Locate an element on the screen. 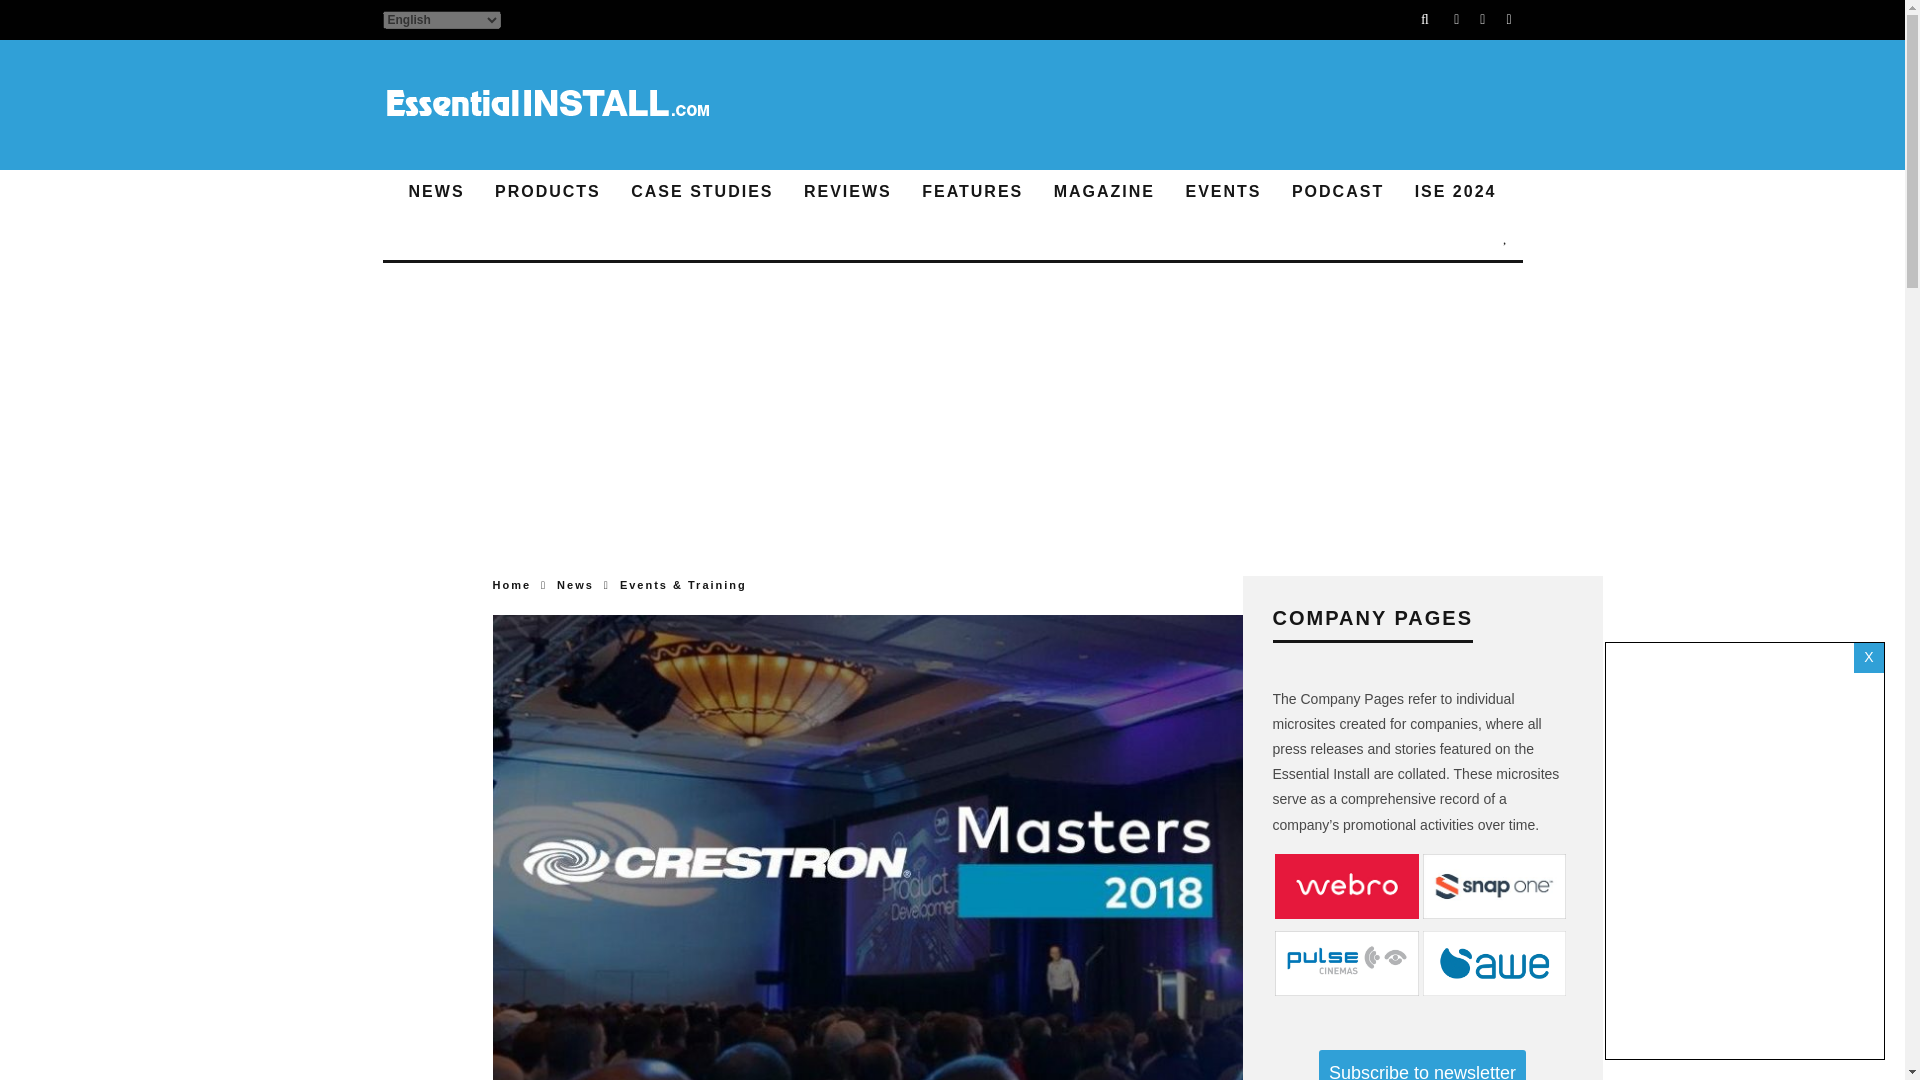 The image size is (1920, 1080). PRODUCTS is located at coordinates (548, 192).